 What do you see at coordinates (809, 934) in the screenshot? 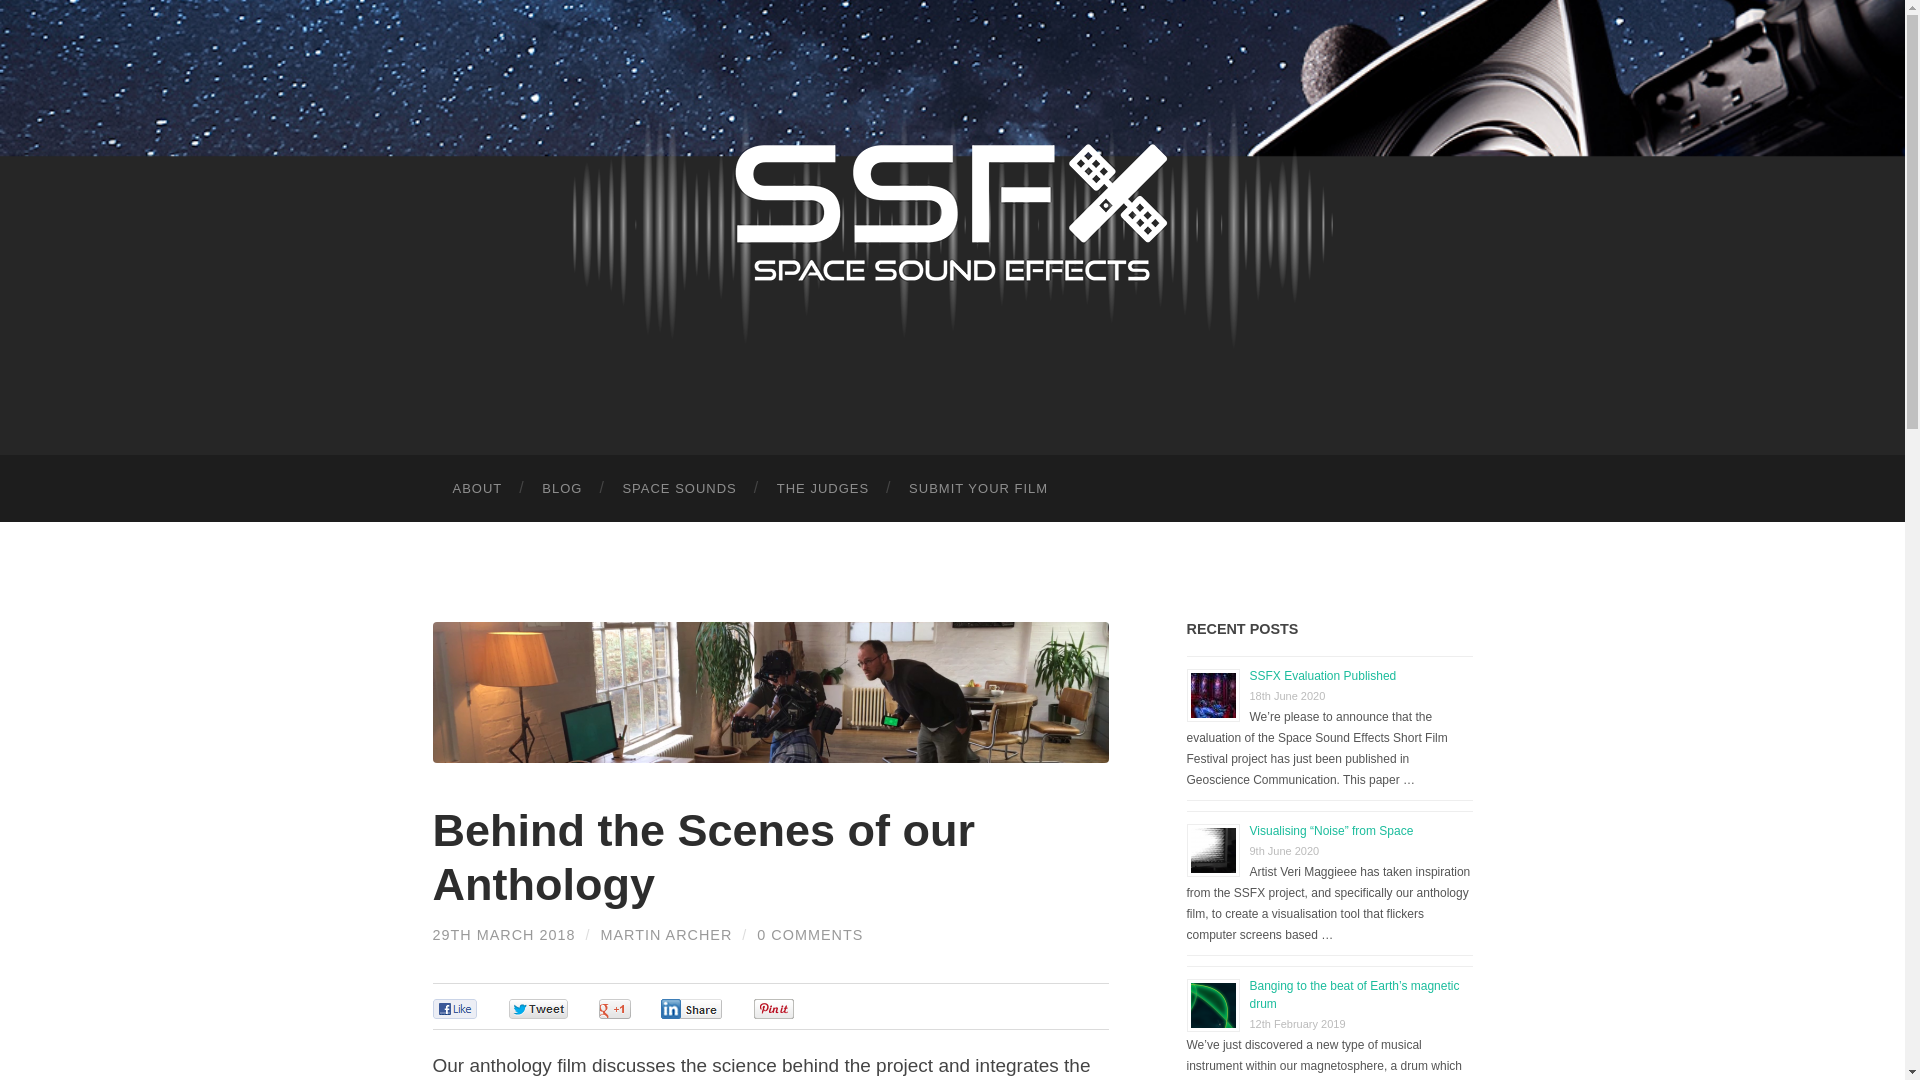
I see `0 COMMENTS` at bounding box center [809, 934].